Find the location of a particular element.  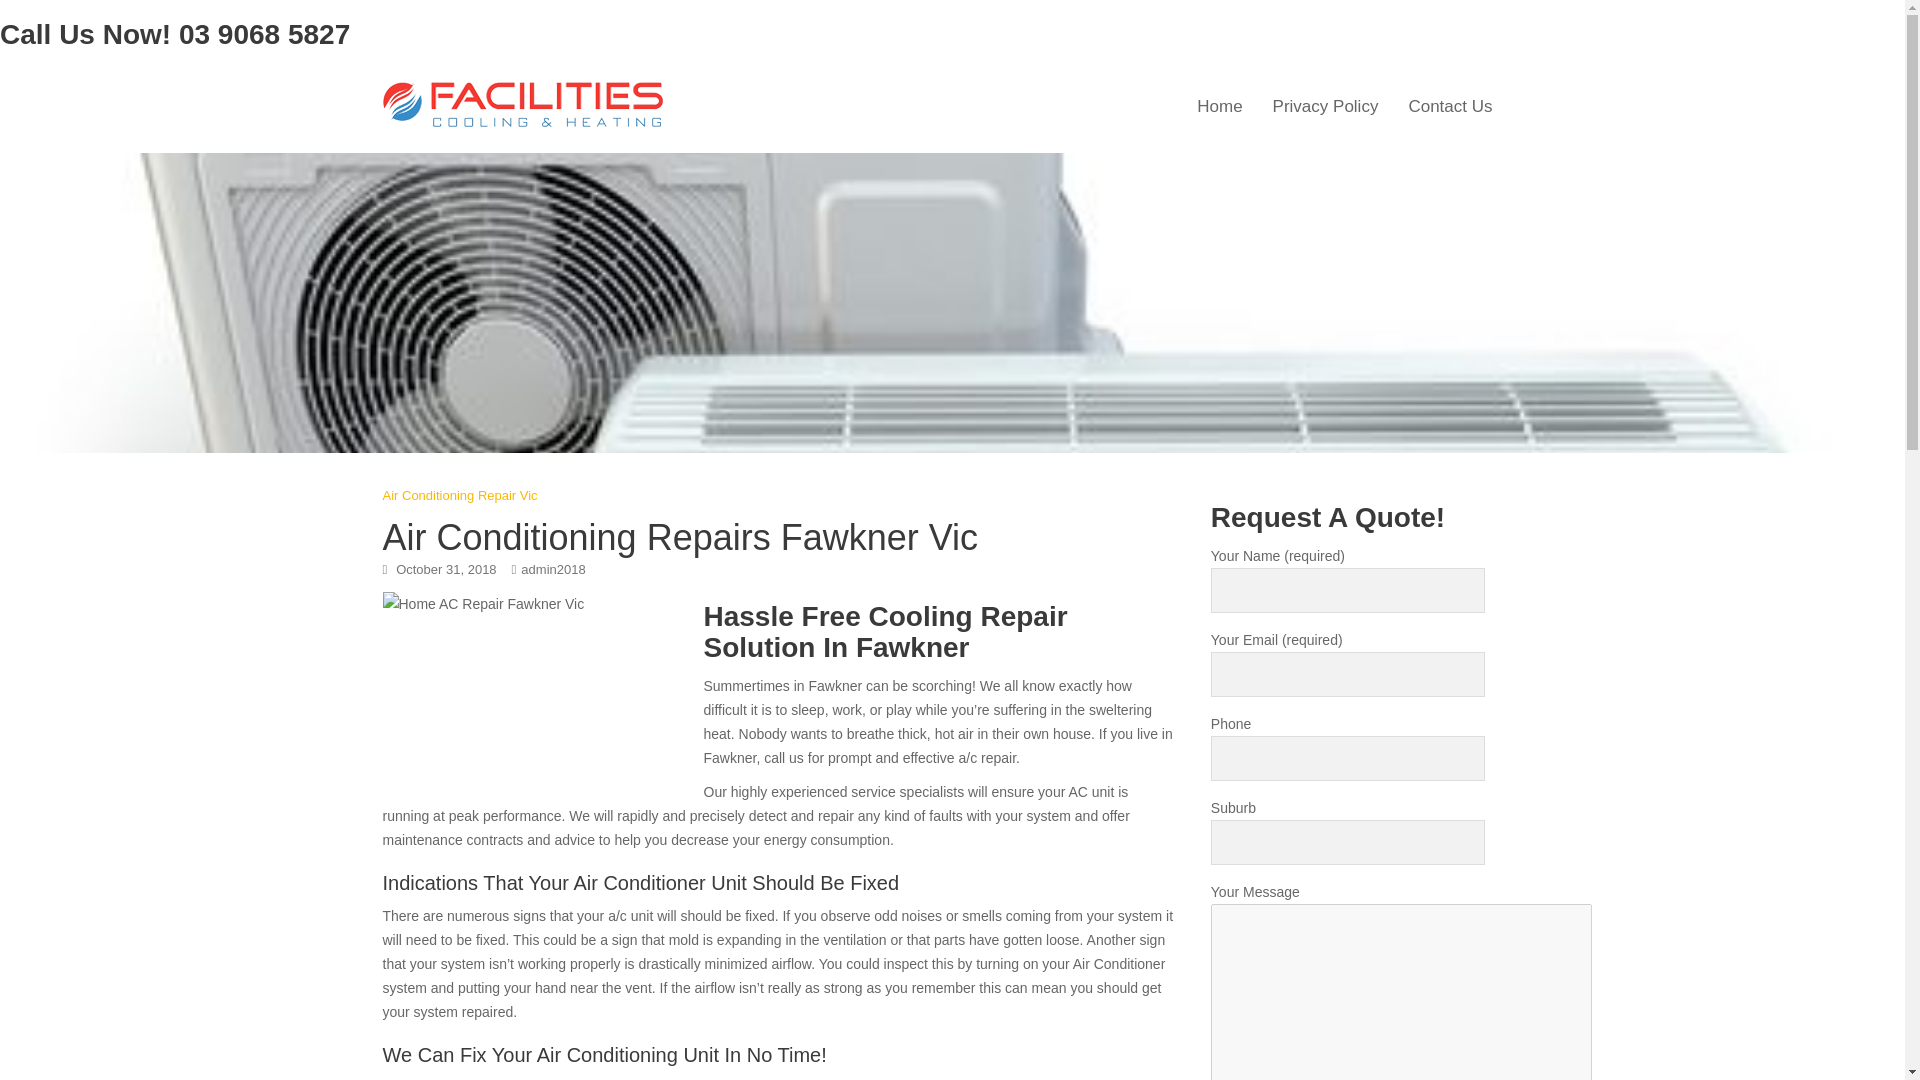

Home is located at coordinates (1220, 106).